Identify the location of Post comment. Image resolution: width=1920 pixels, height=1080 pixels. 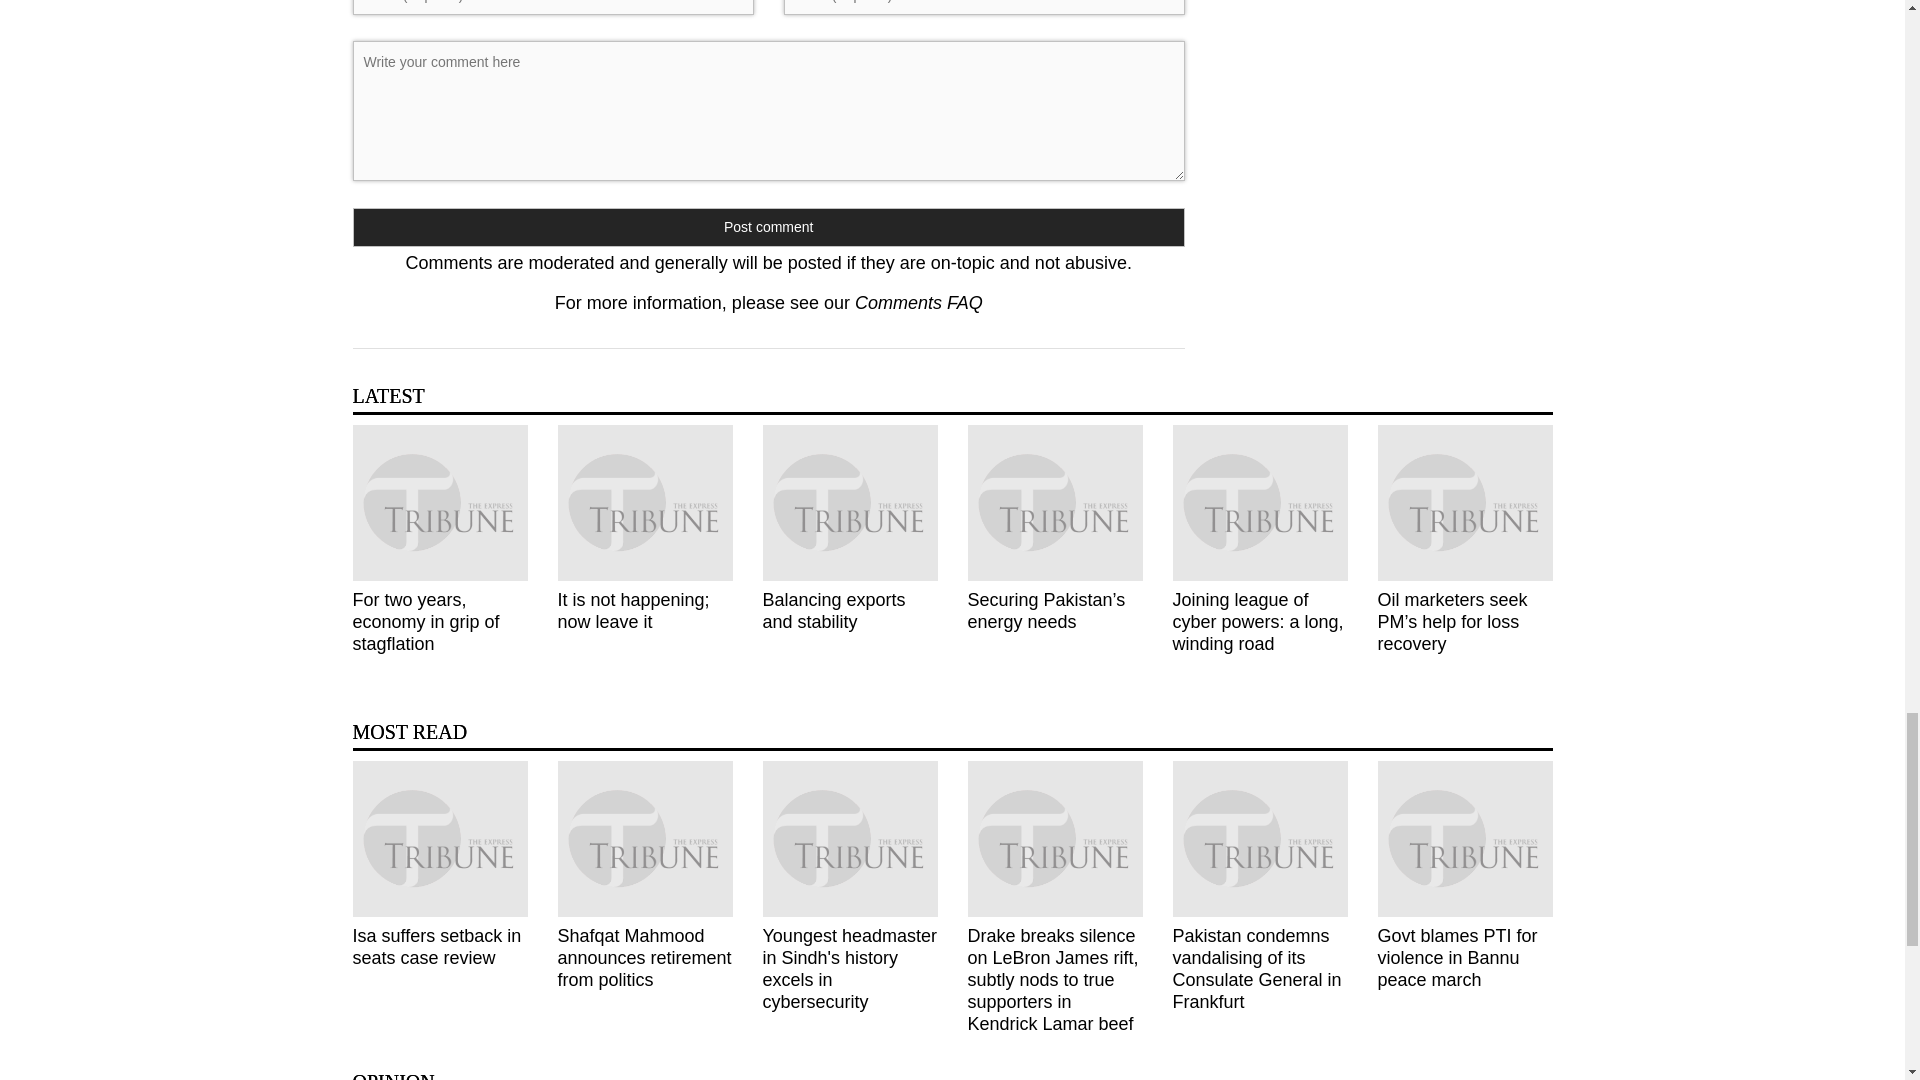
(768, 228).